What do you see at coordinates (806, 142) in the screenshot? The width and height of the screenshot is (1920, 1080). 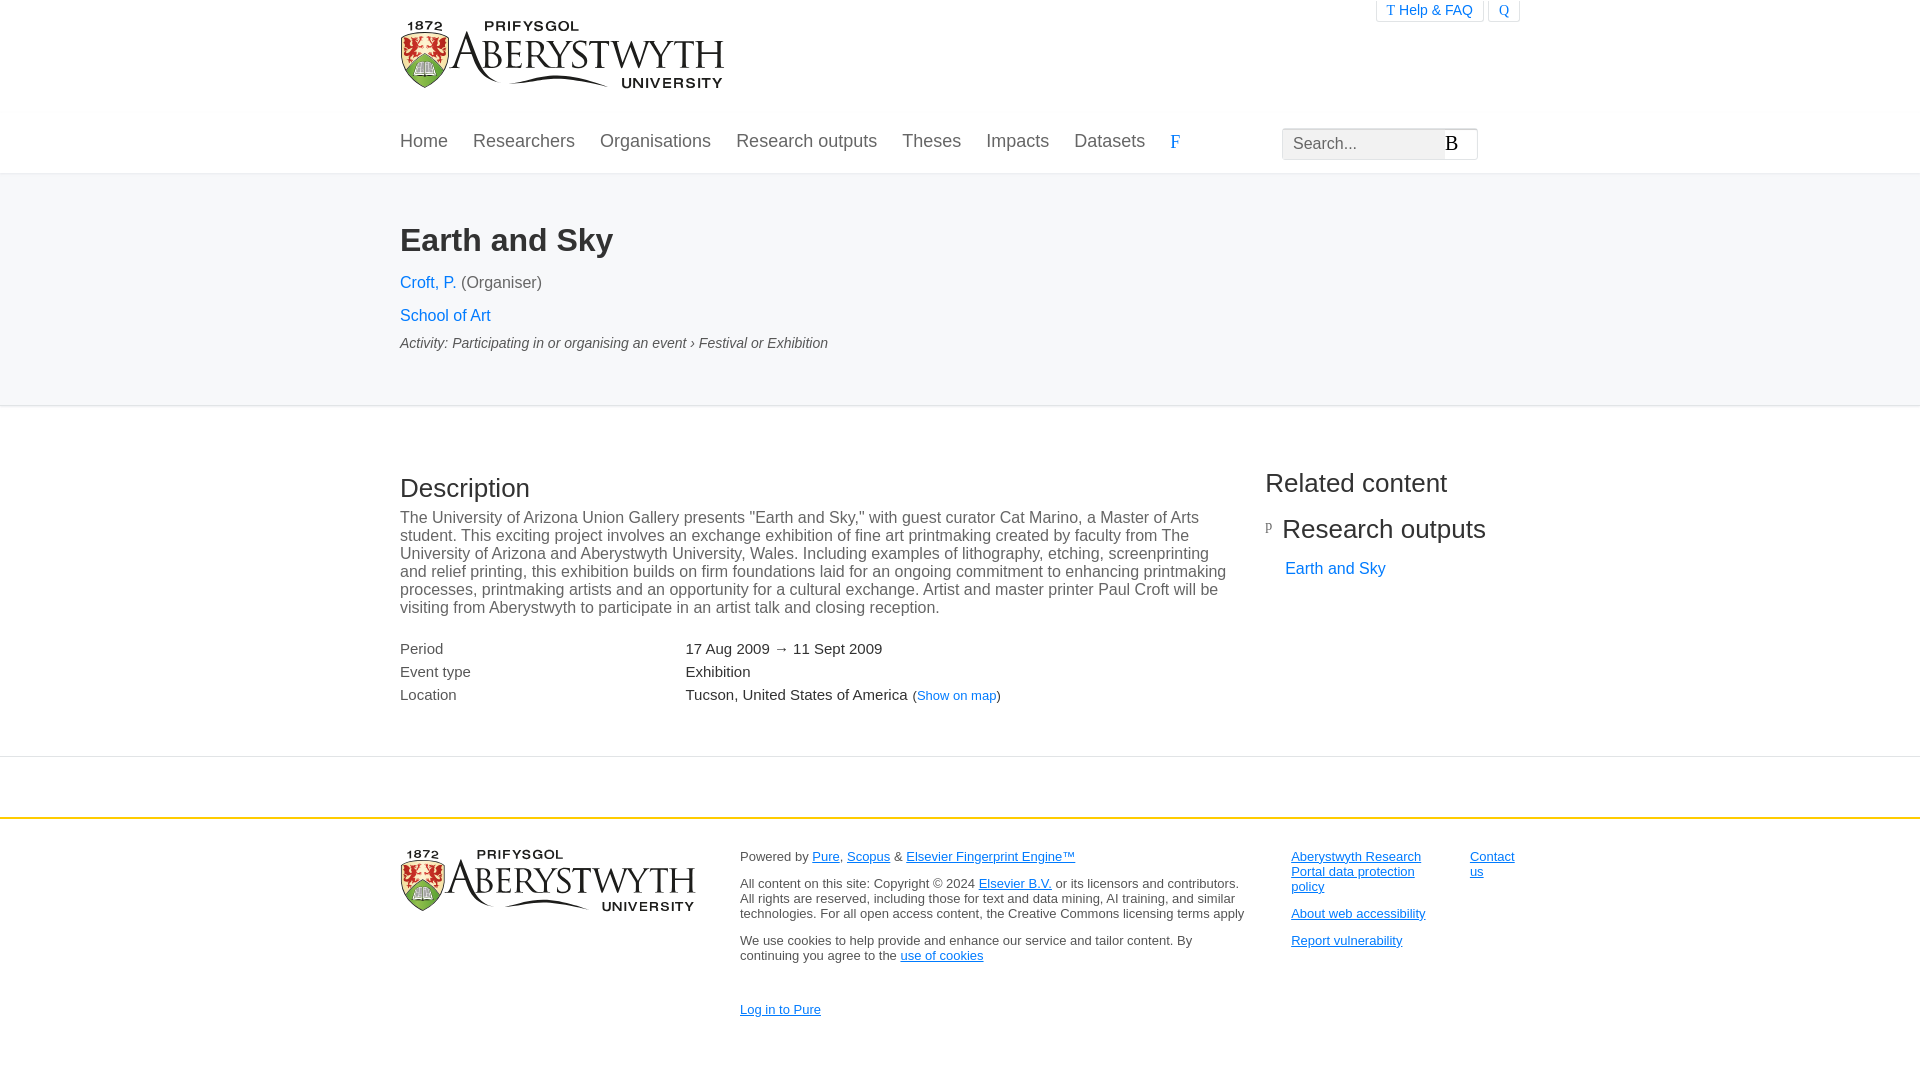 I see `Research outputs` at bounding box center [806, 142].